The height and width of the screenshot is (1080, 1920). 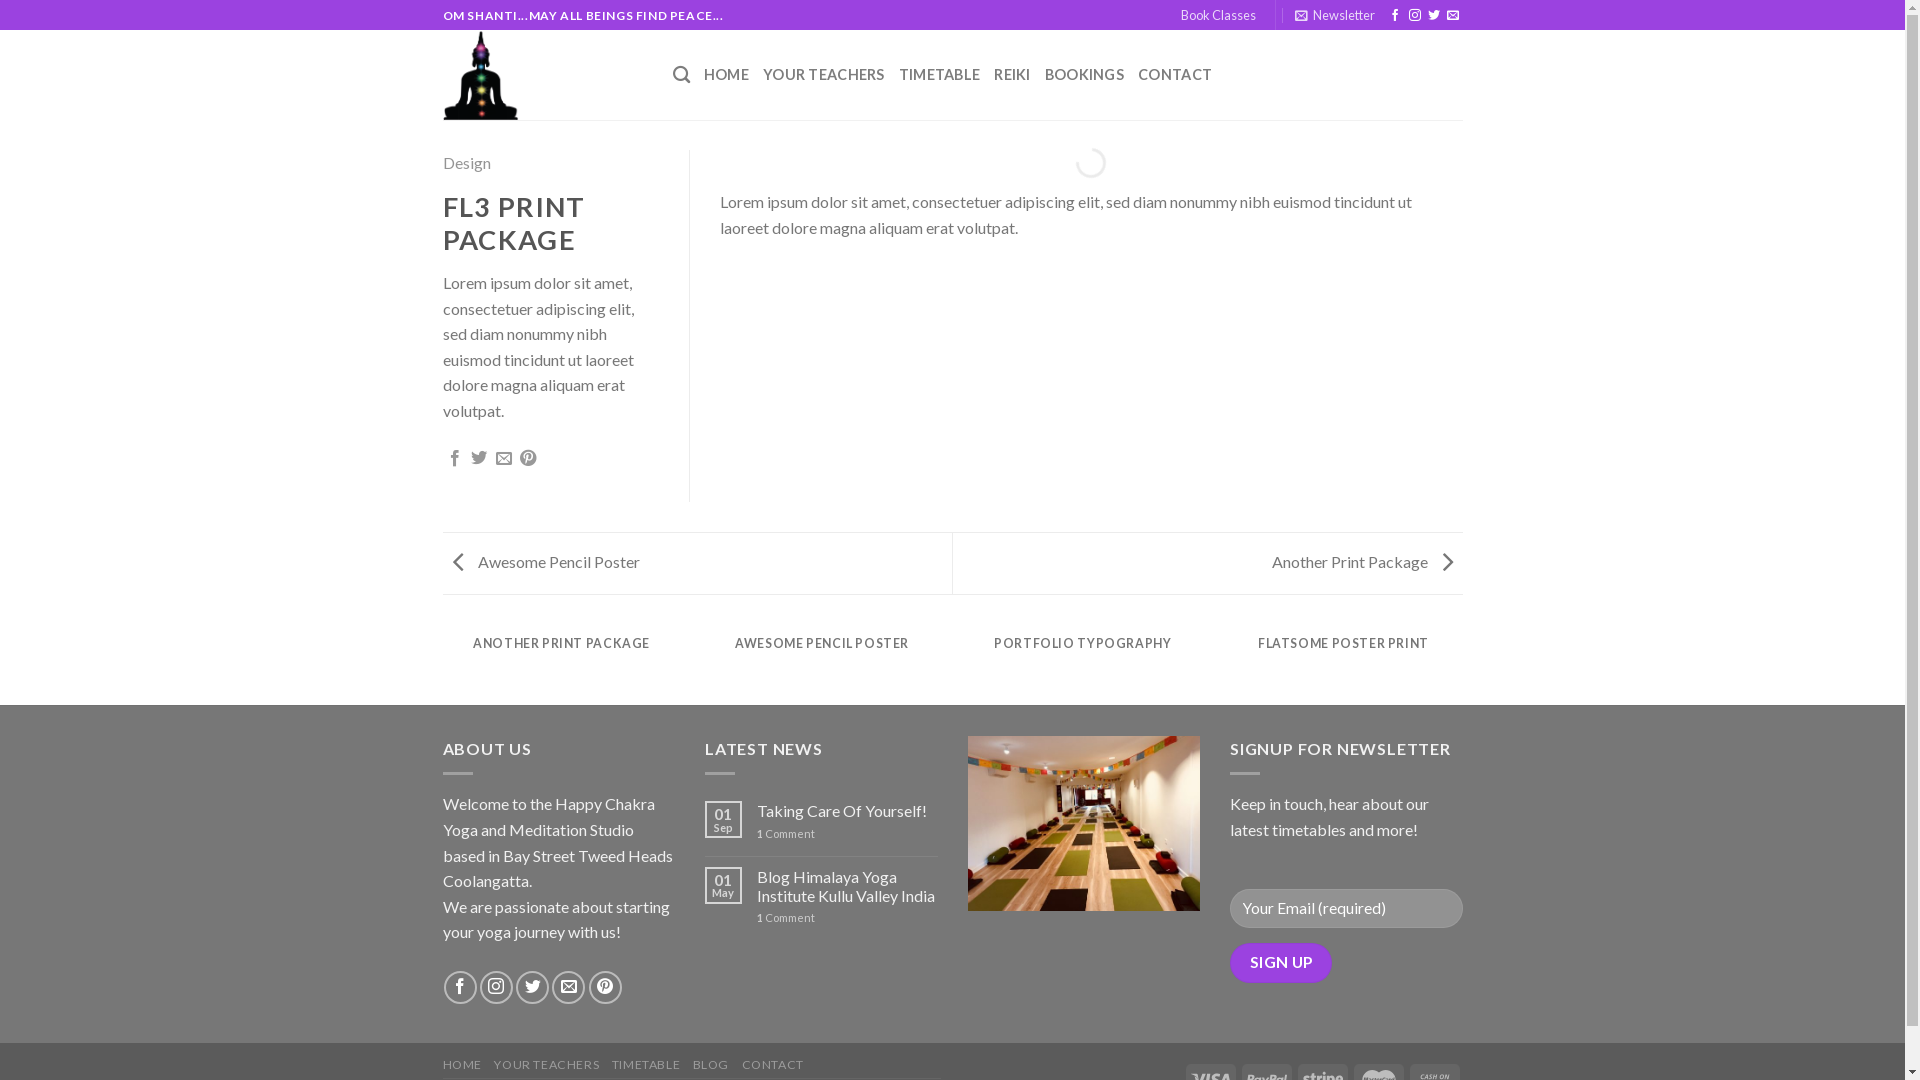 I want to click on Send us an email, so click(x=1453, y=16).